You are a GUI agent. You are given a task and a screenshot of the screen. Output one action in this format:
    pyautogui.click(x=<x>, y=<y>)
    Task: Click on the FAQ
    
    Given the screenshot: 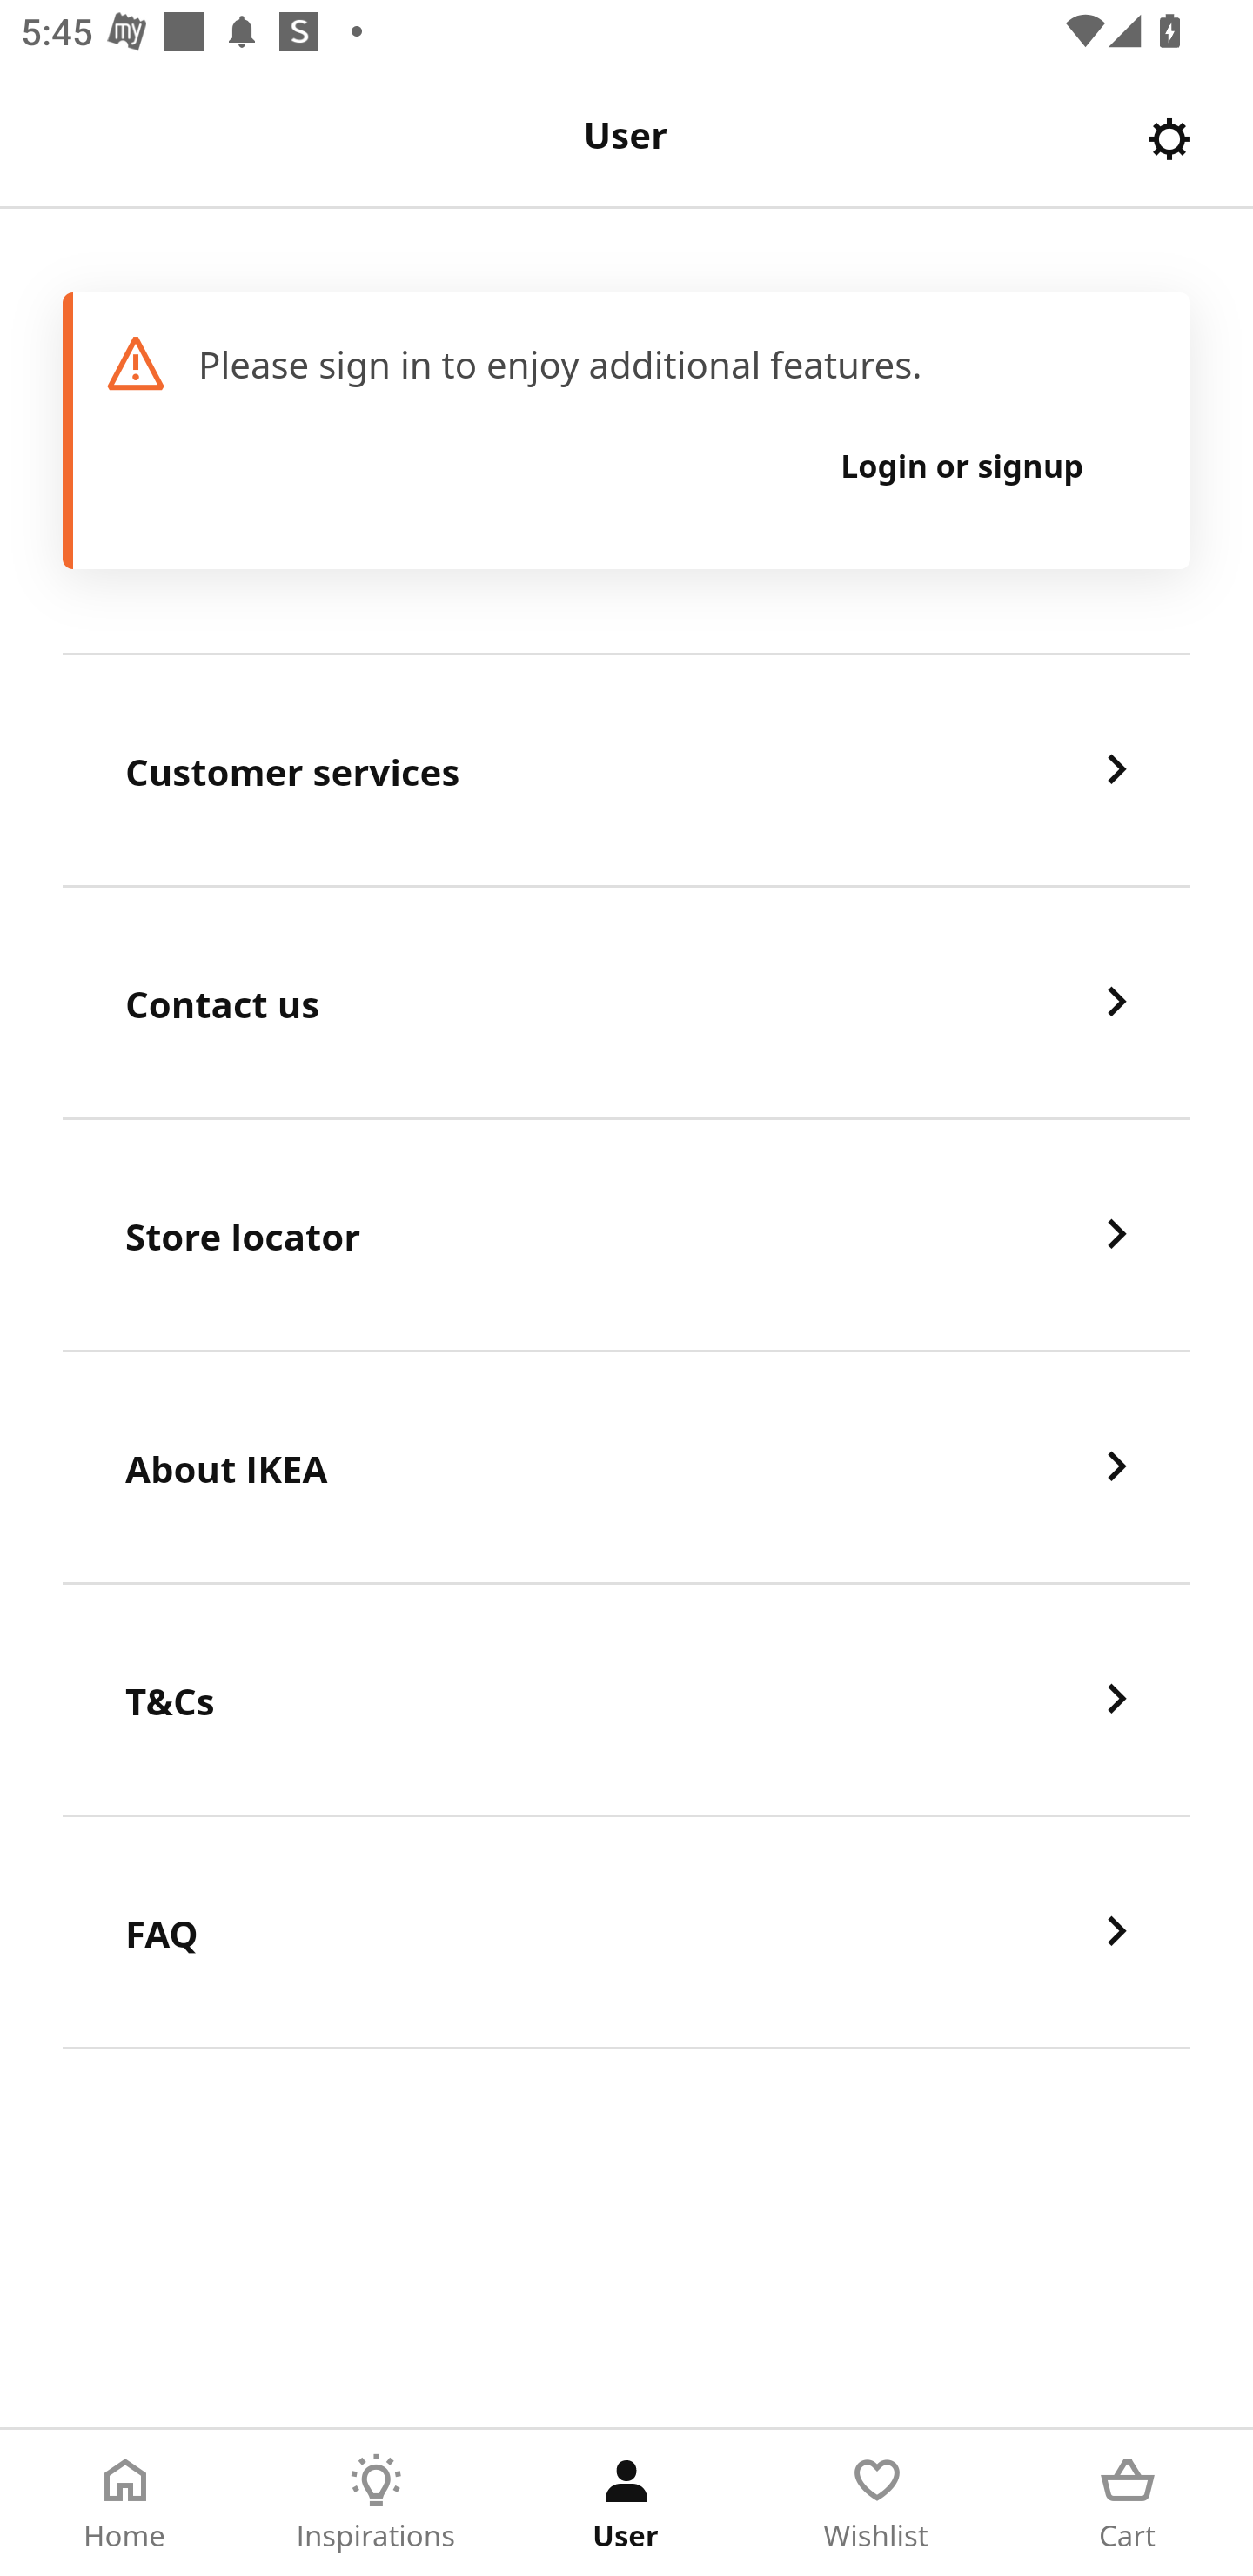 What is the action you would take?
    pyautogui.click(x=626, y=1933)
    